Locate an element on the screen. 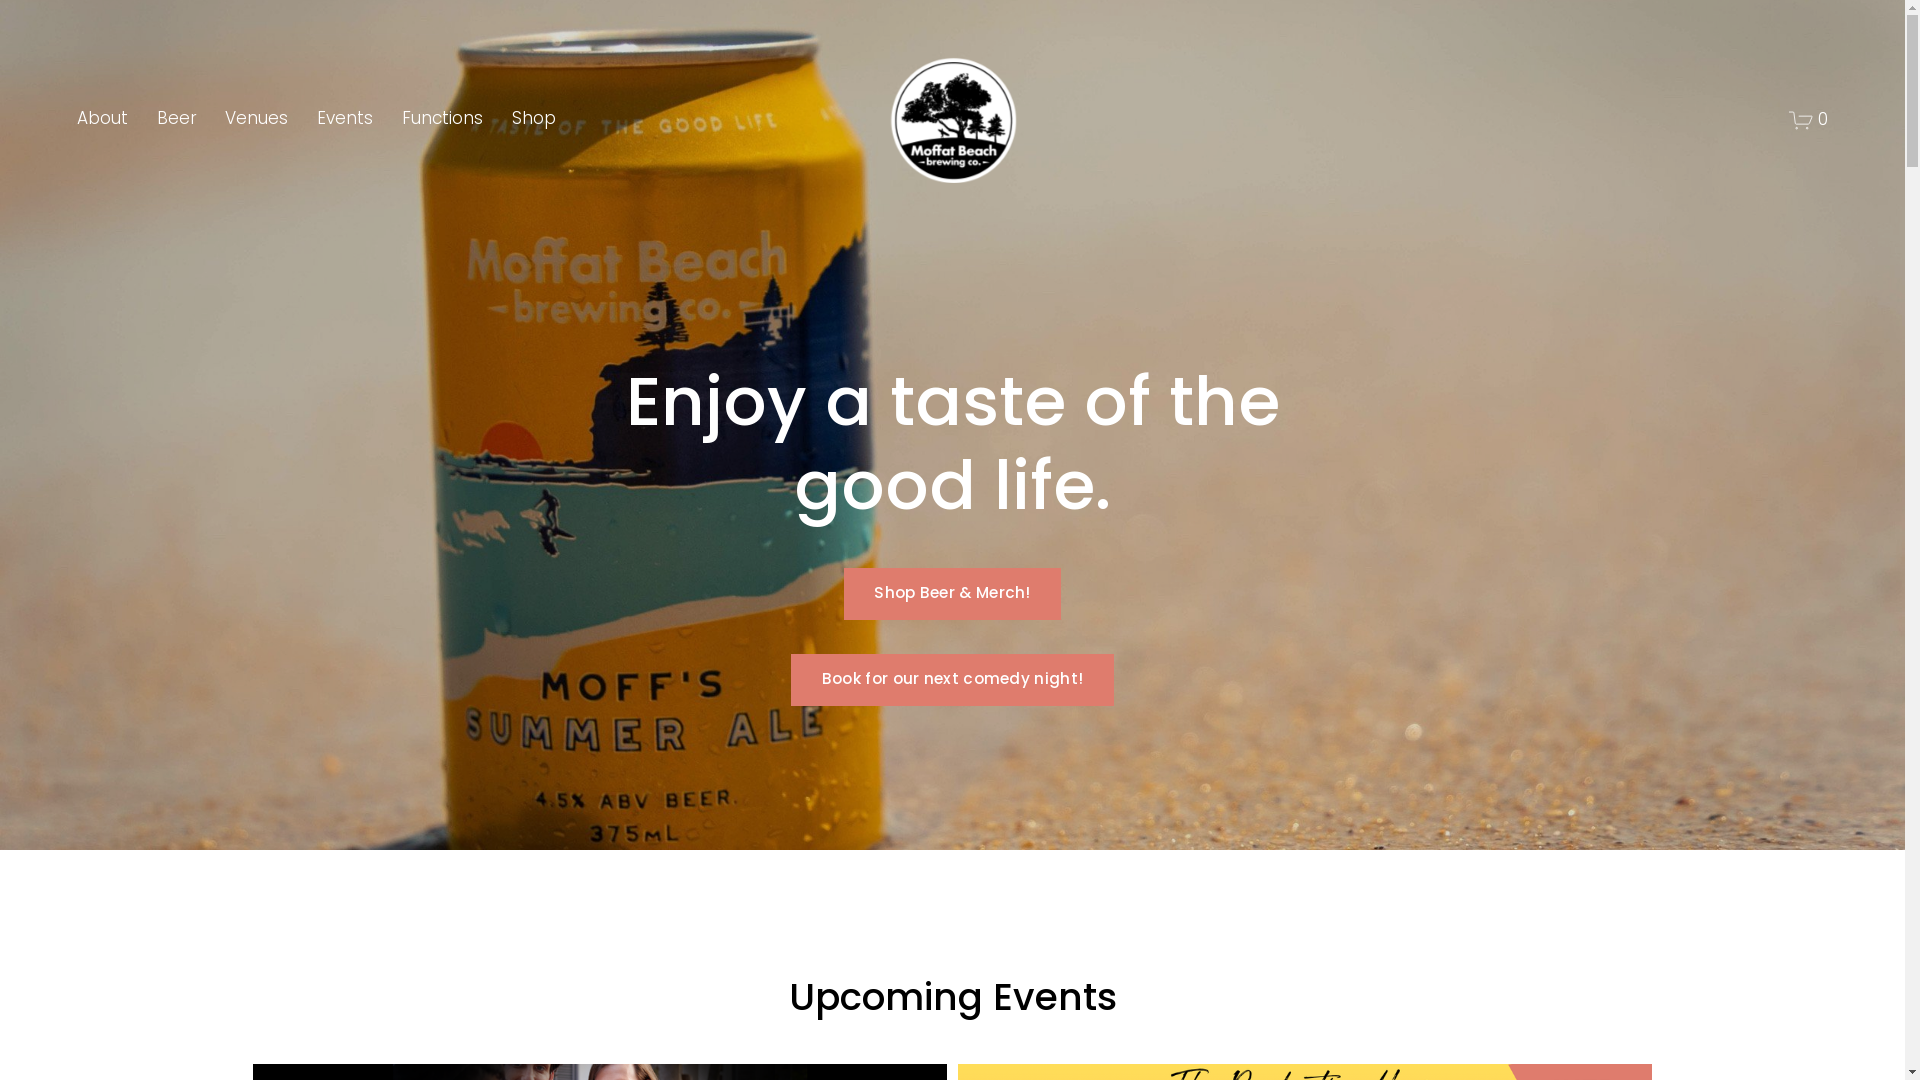  Beer is located at coordinates (177, 120).